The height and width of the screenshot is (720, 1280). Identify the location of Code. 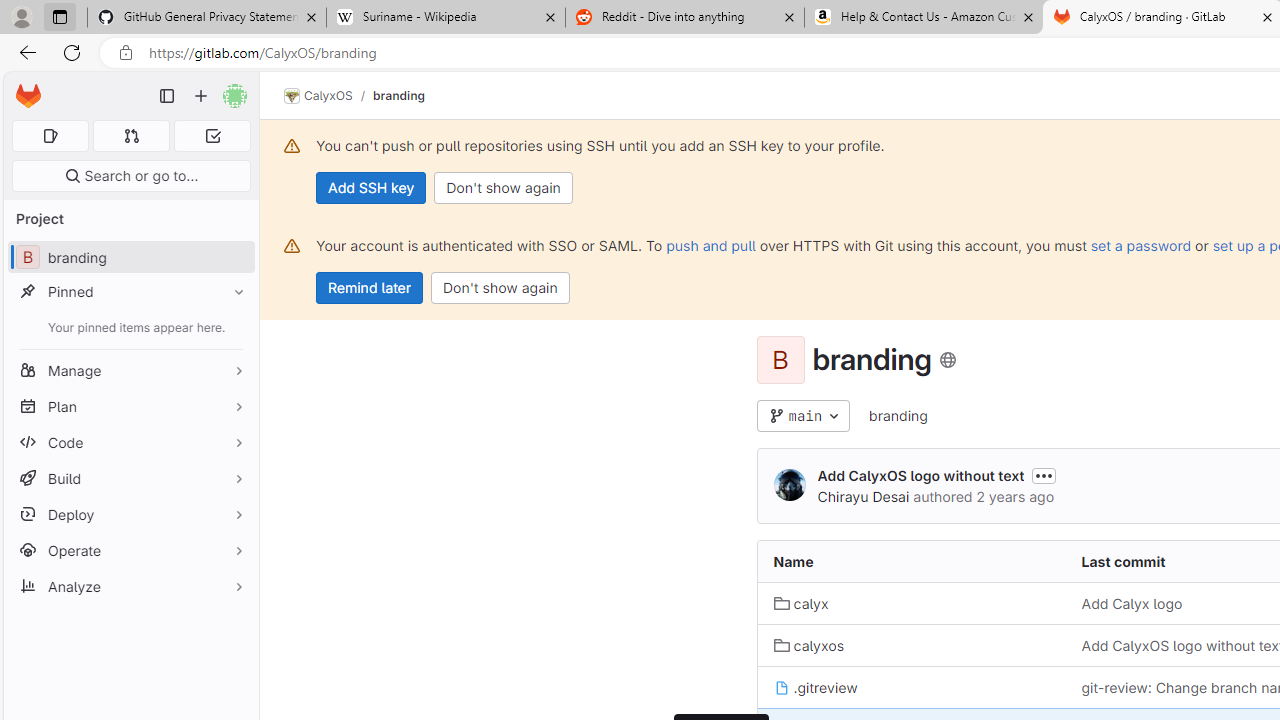
(130, 442).